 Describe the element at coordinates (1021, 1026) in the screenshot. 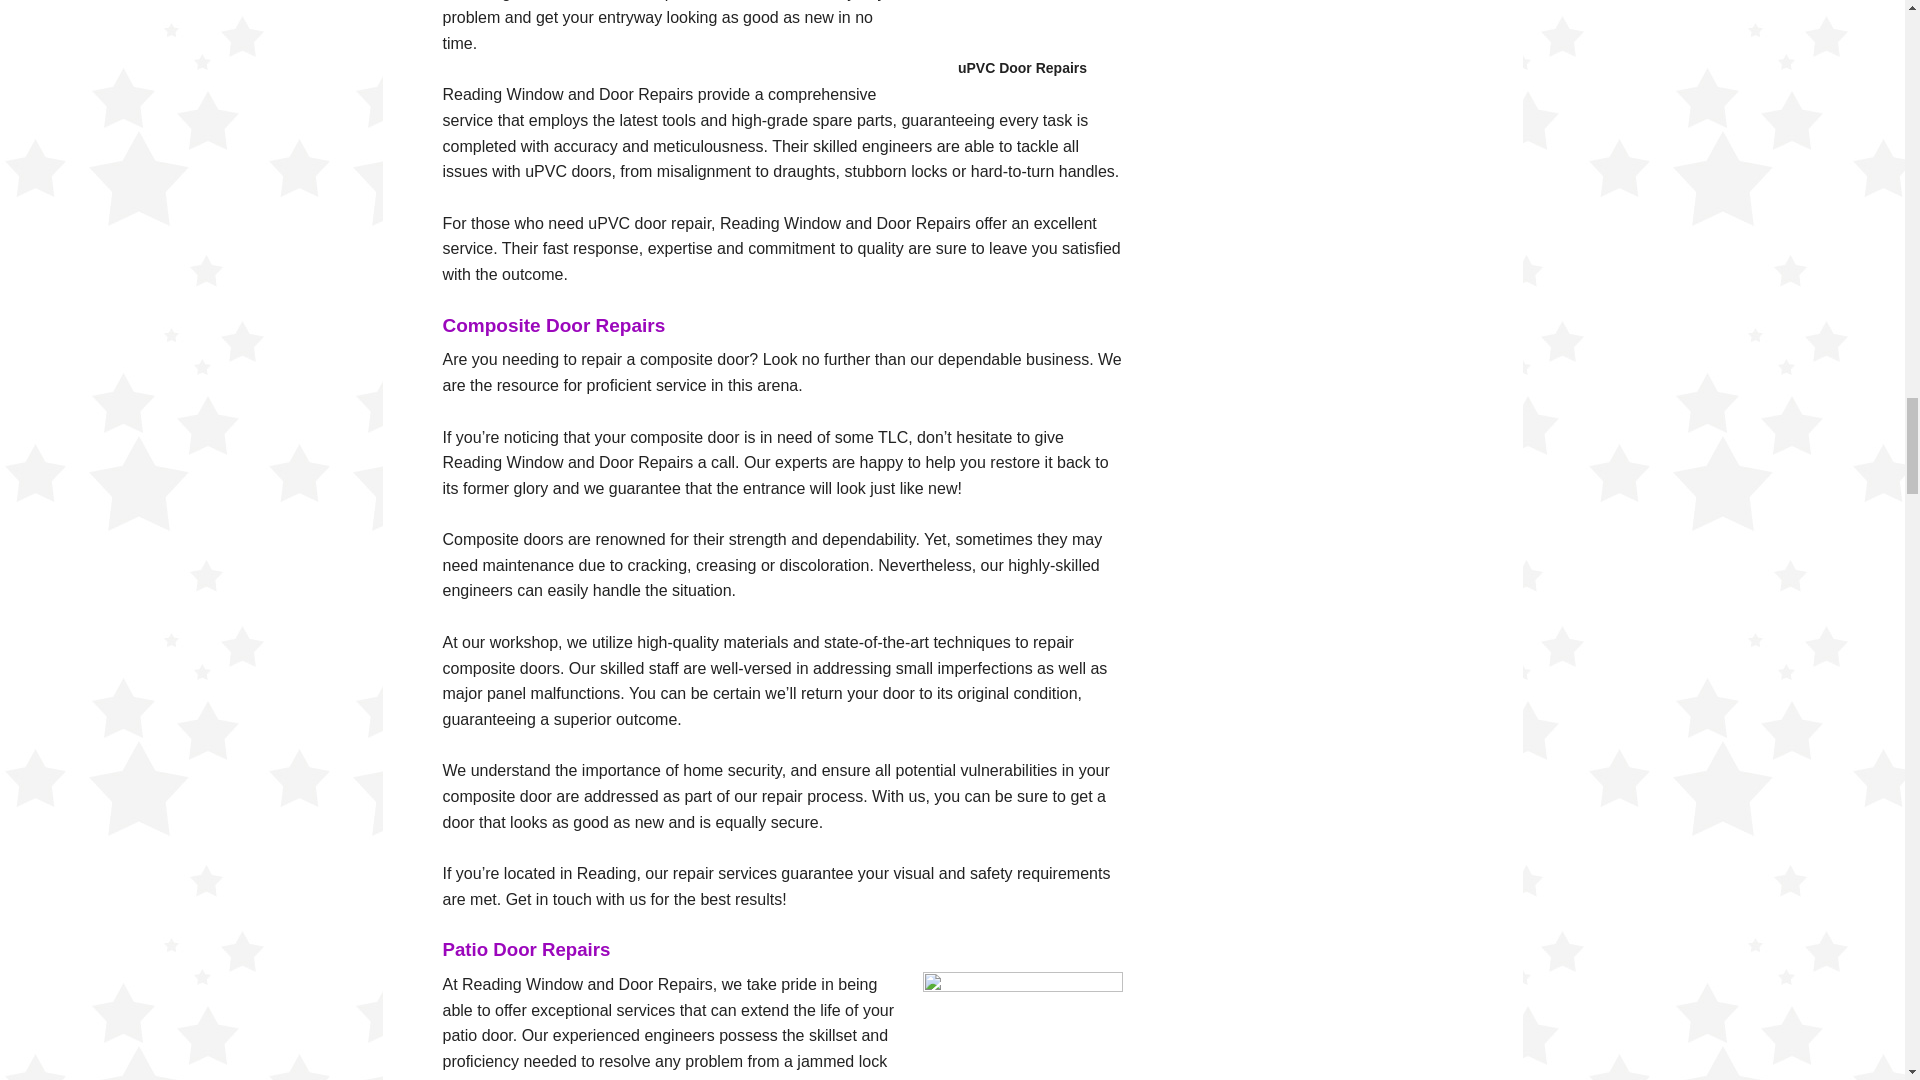

I see `Patio Door Repairs near Reading` at that location.